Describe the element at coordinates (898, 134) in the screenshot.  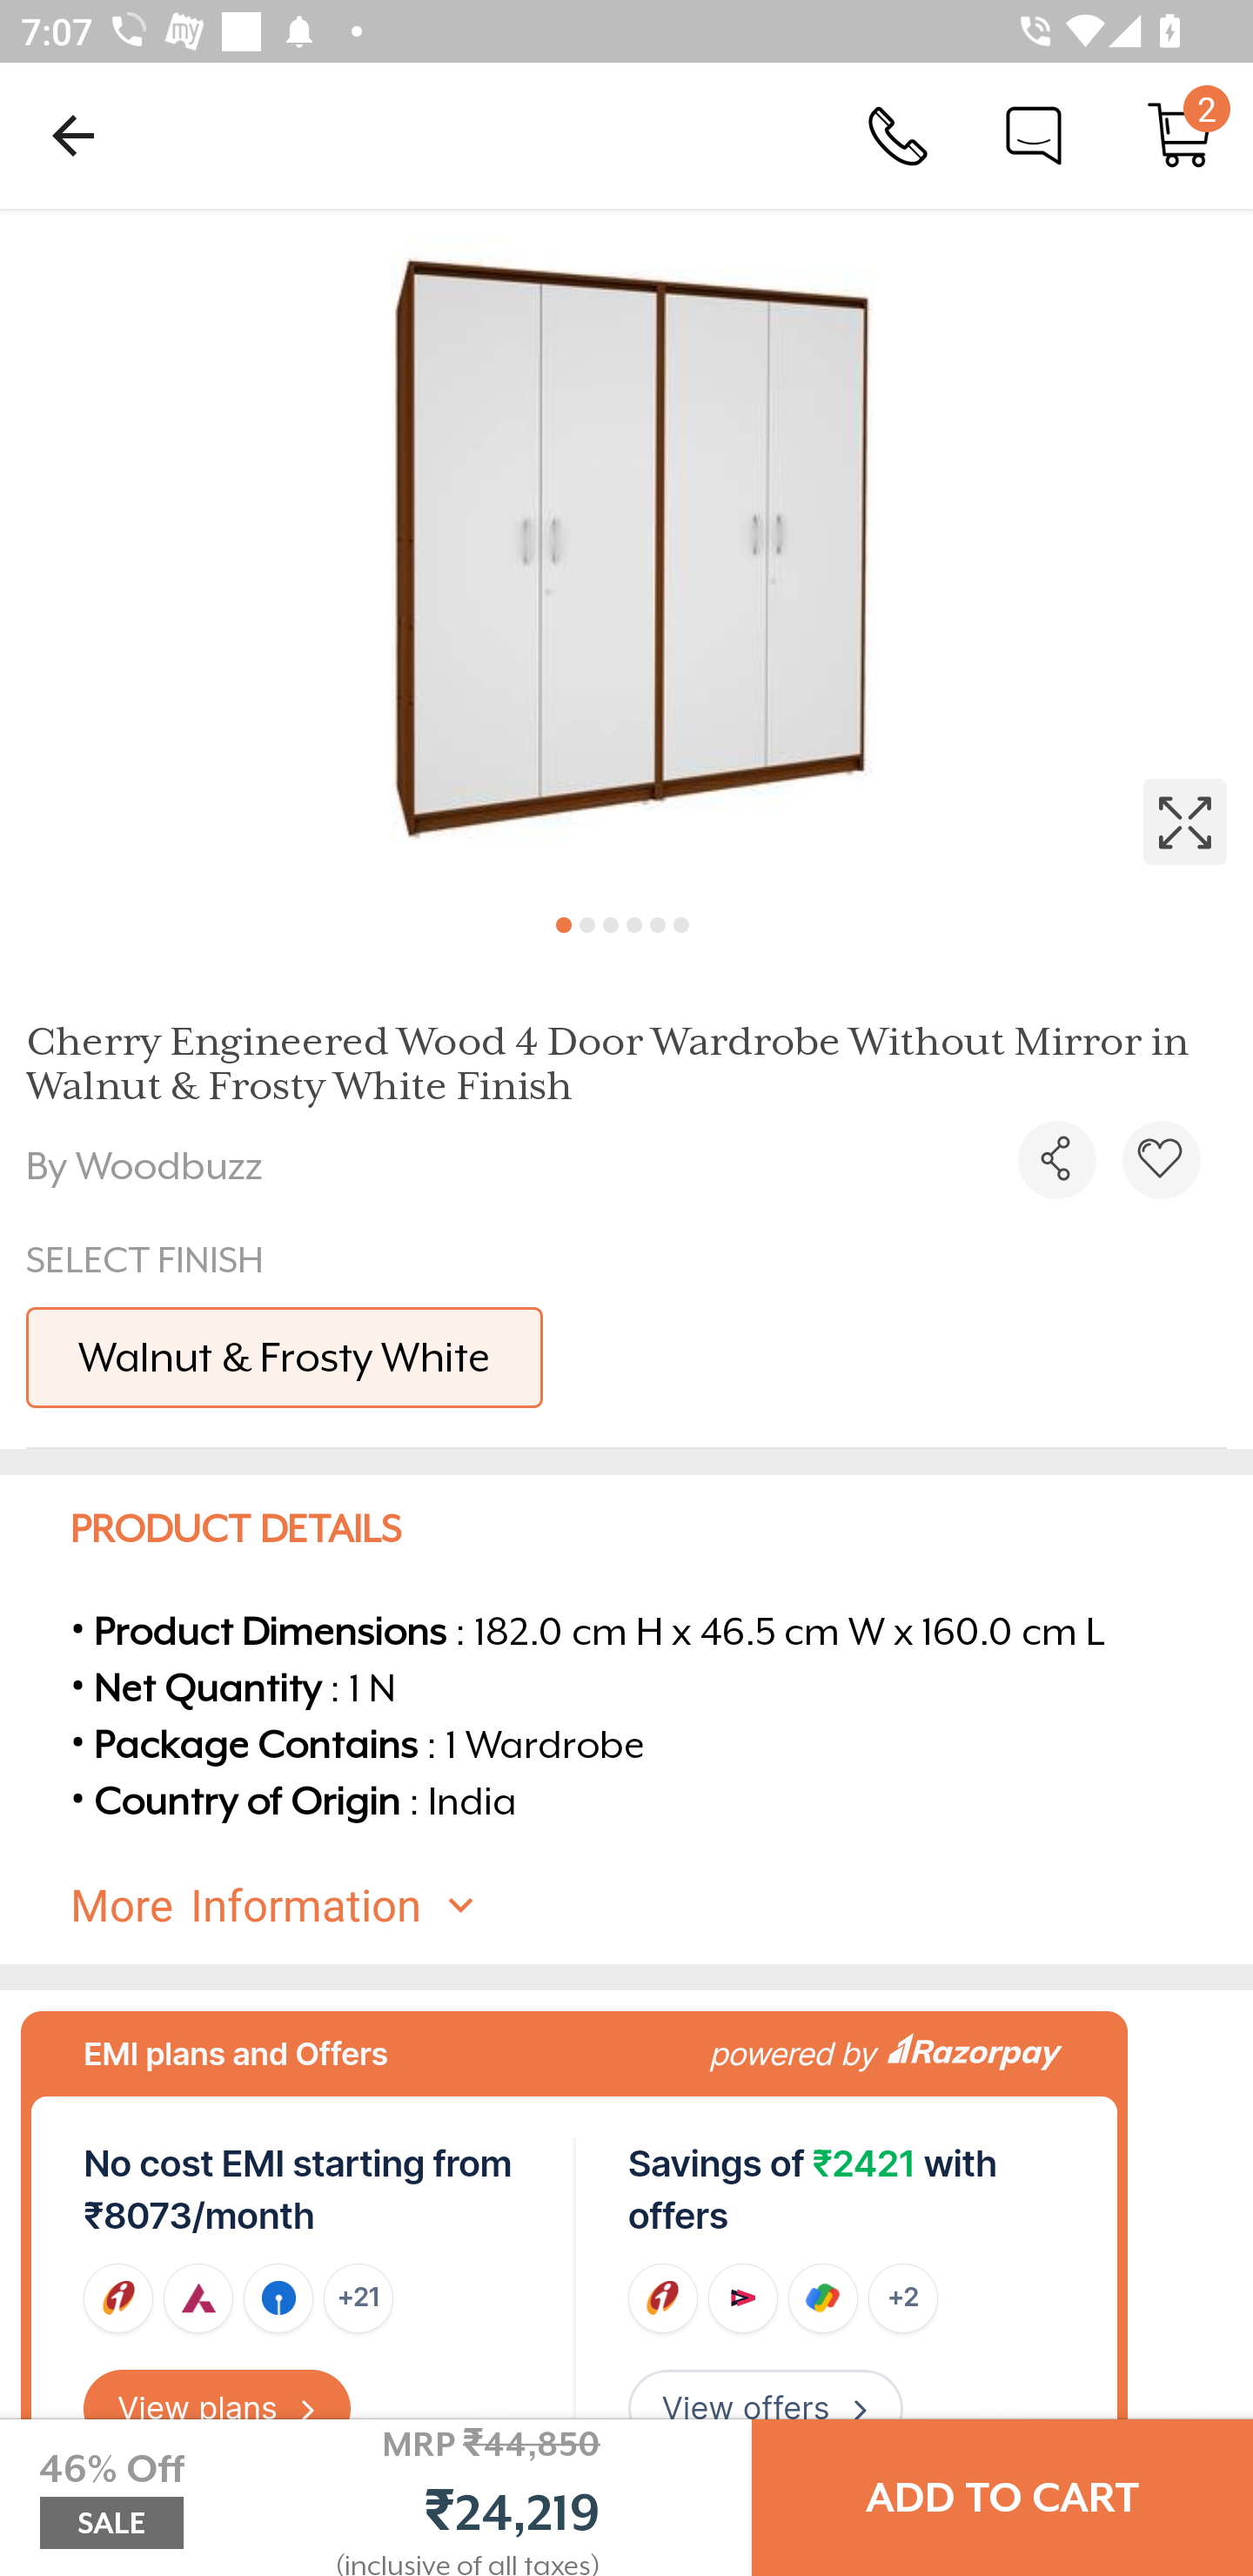
I see `Call Us` at that location.